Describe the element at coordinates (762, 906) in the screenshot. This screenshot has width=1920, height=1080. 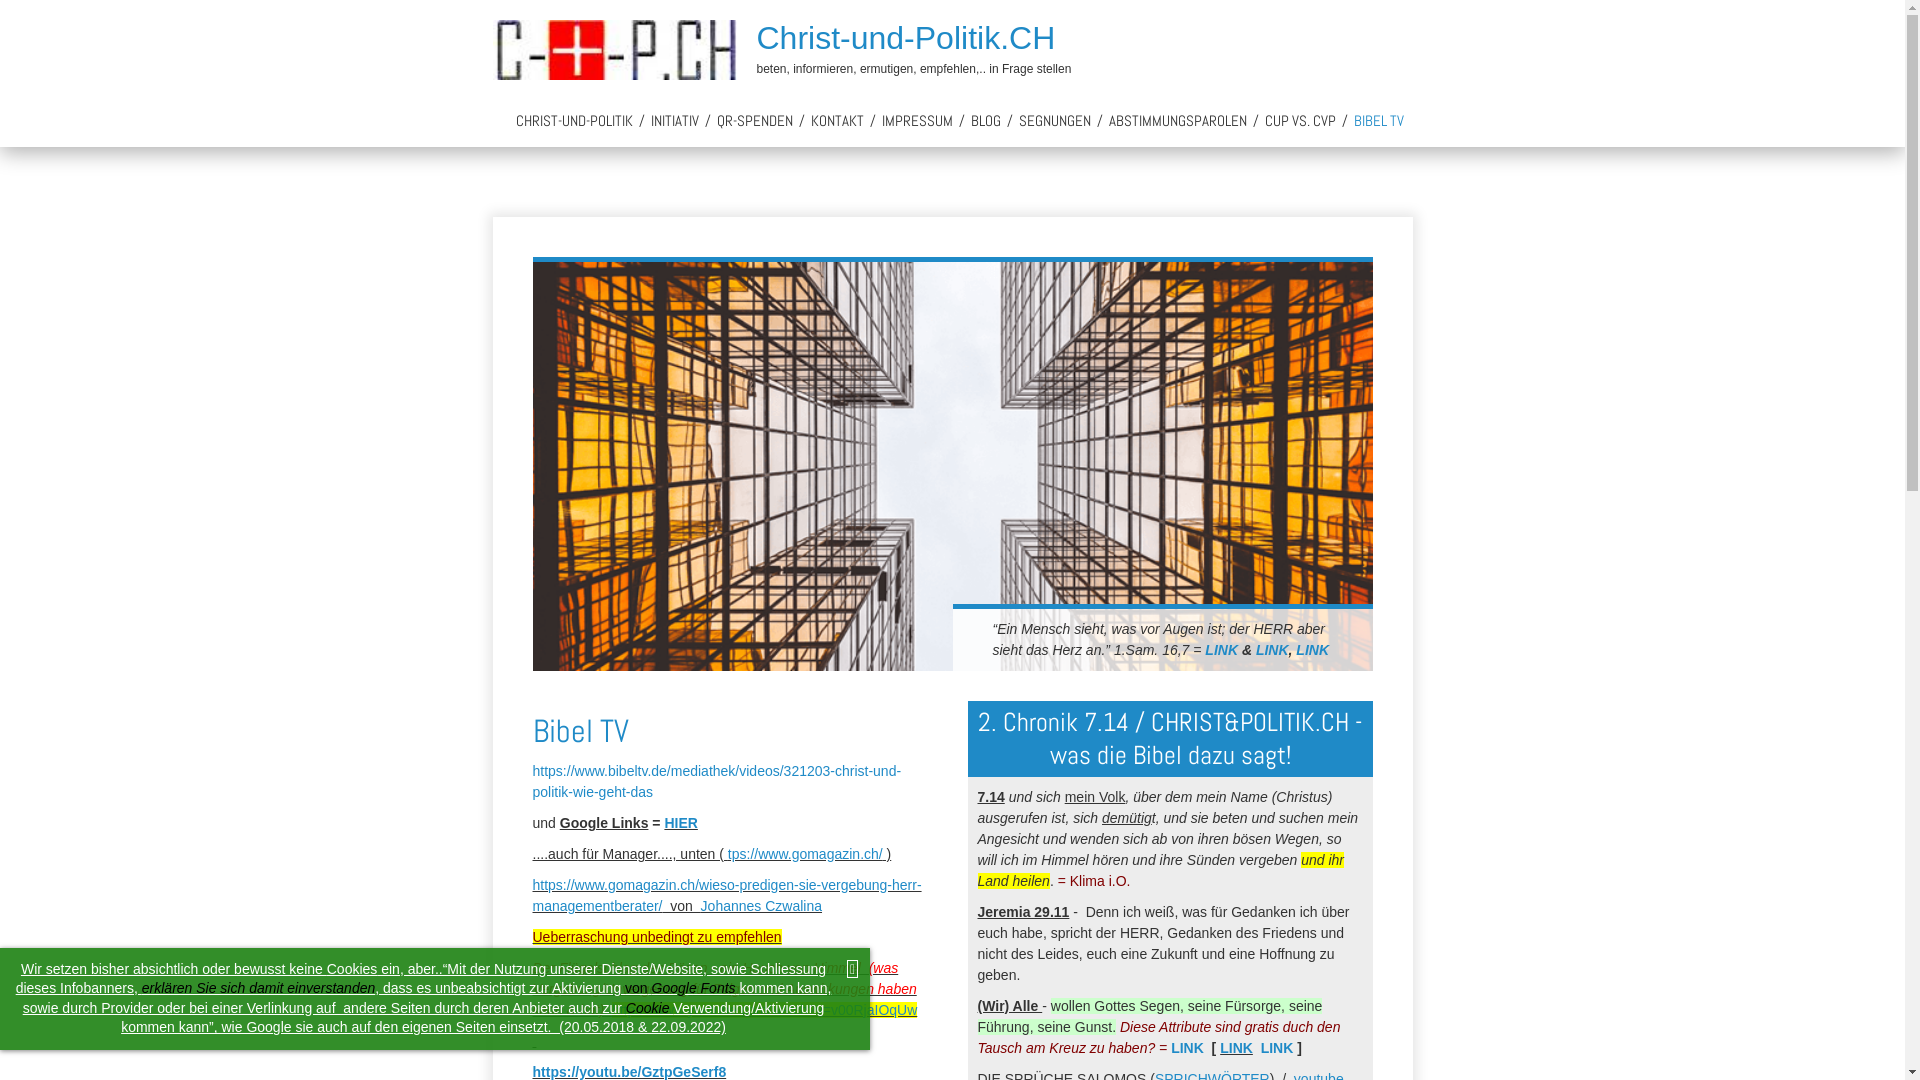
I see `Johannes Czwalina` at that location.